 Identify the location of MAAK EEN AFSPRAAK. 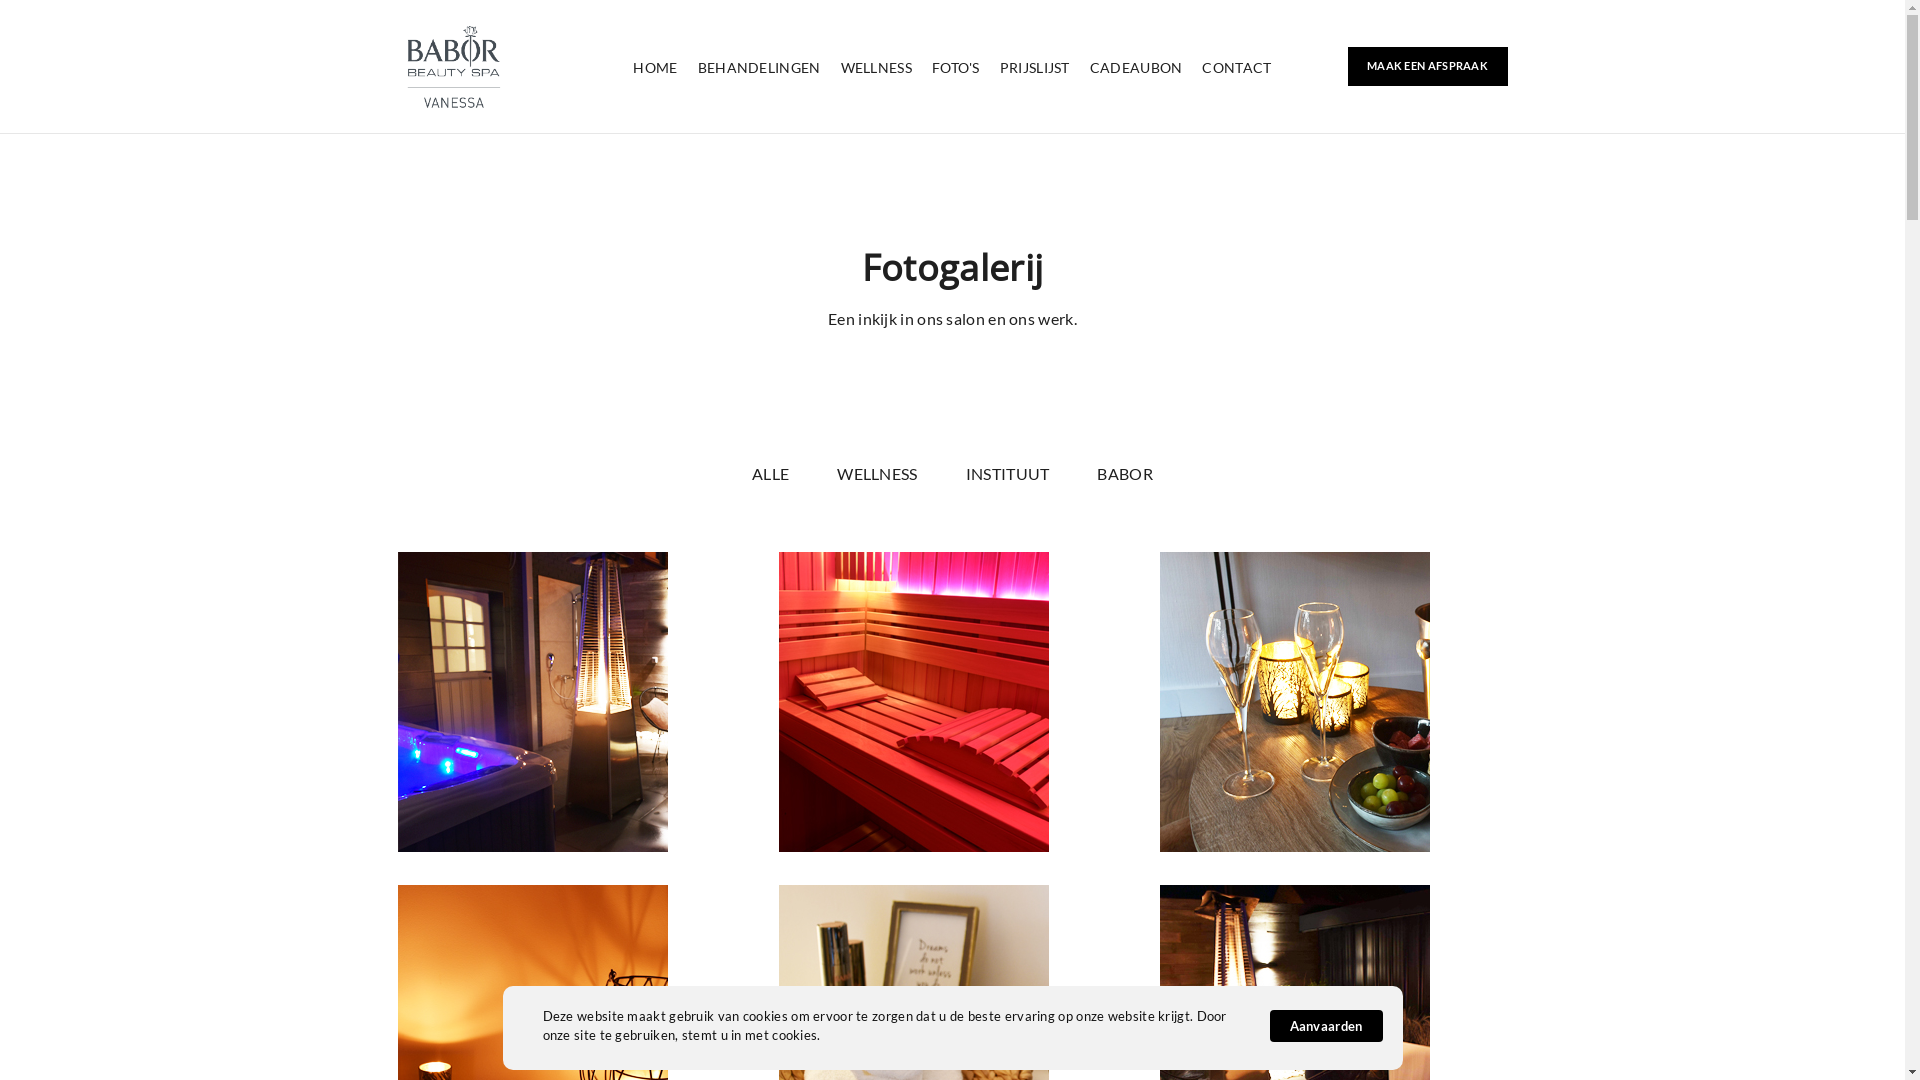
(1428, 66).